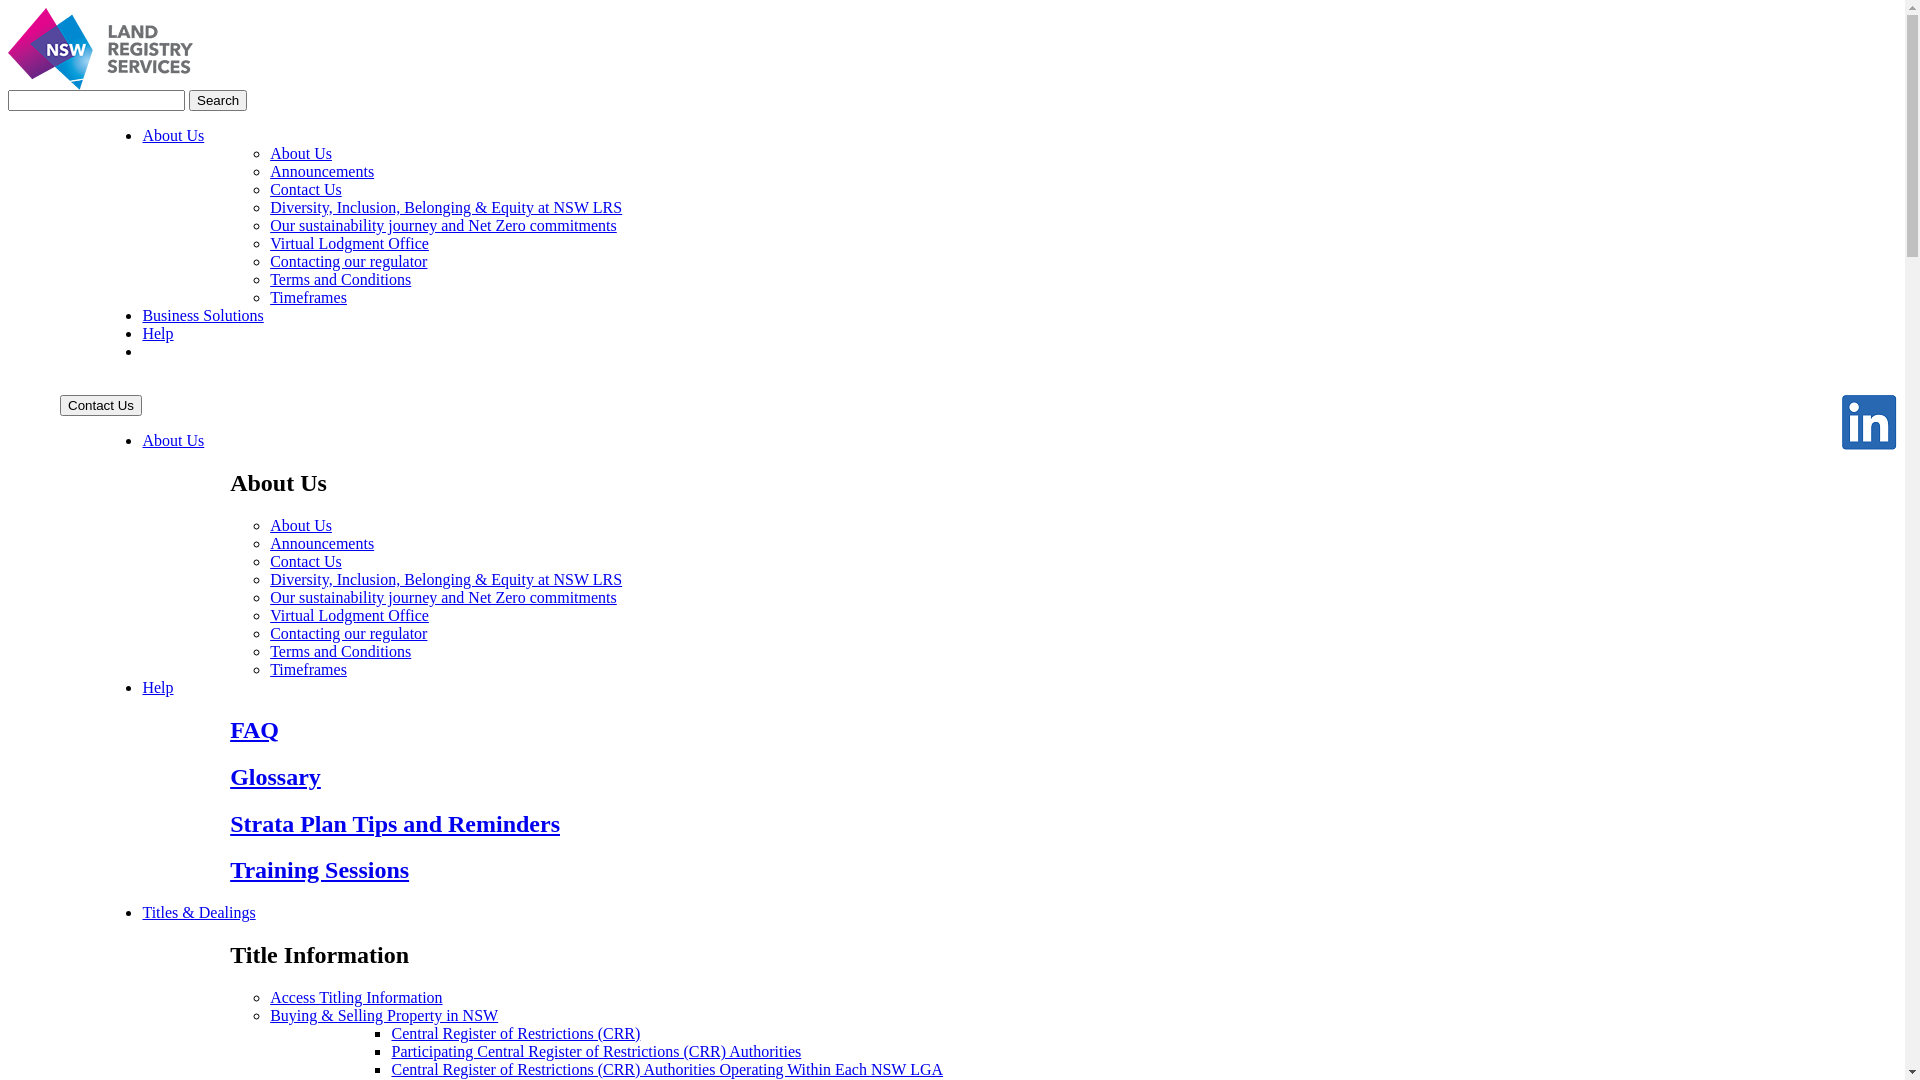  I want to click on About Us, so click(301, 526).